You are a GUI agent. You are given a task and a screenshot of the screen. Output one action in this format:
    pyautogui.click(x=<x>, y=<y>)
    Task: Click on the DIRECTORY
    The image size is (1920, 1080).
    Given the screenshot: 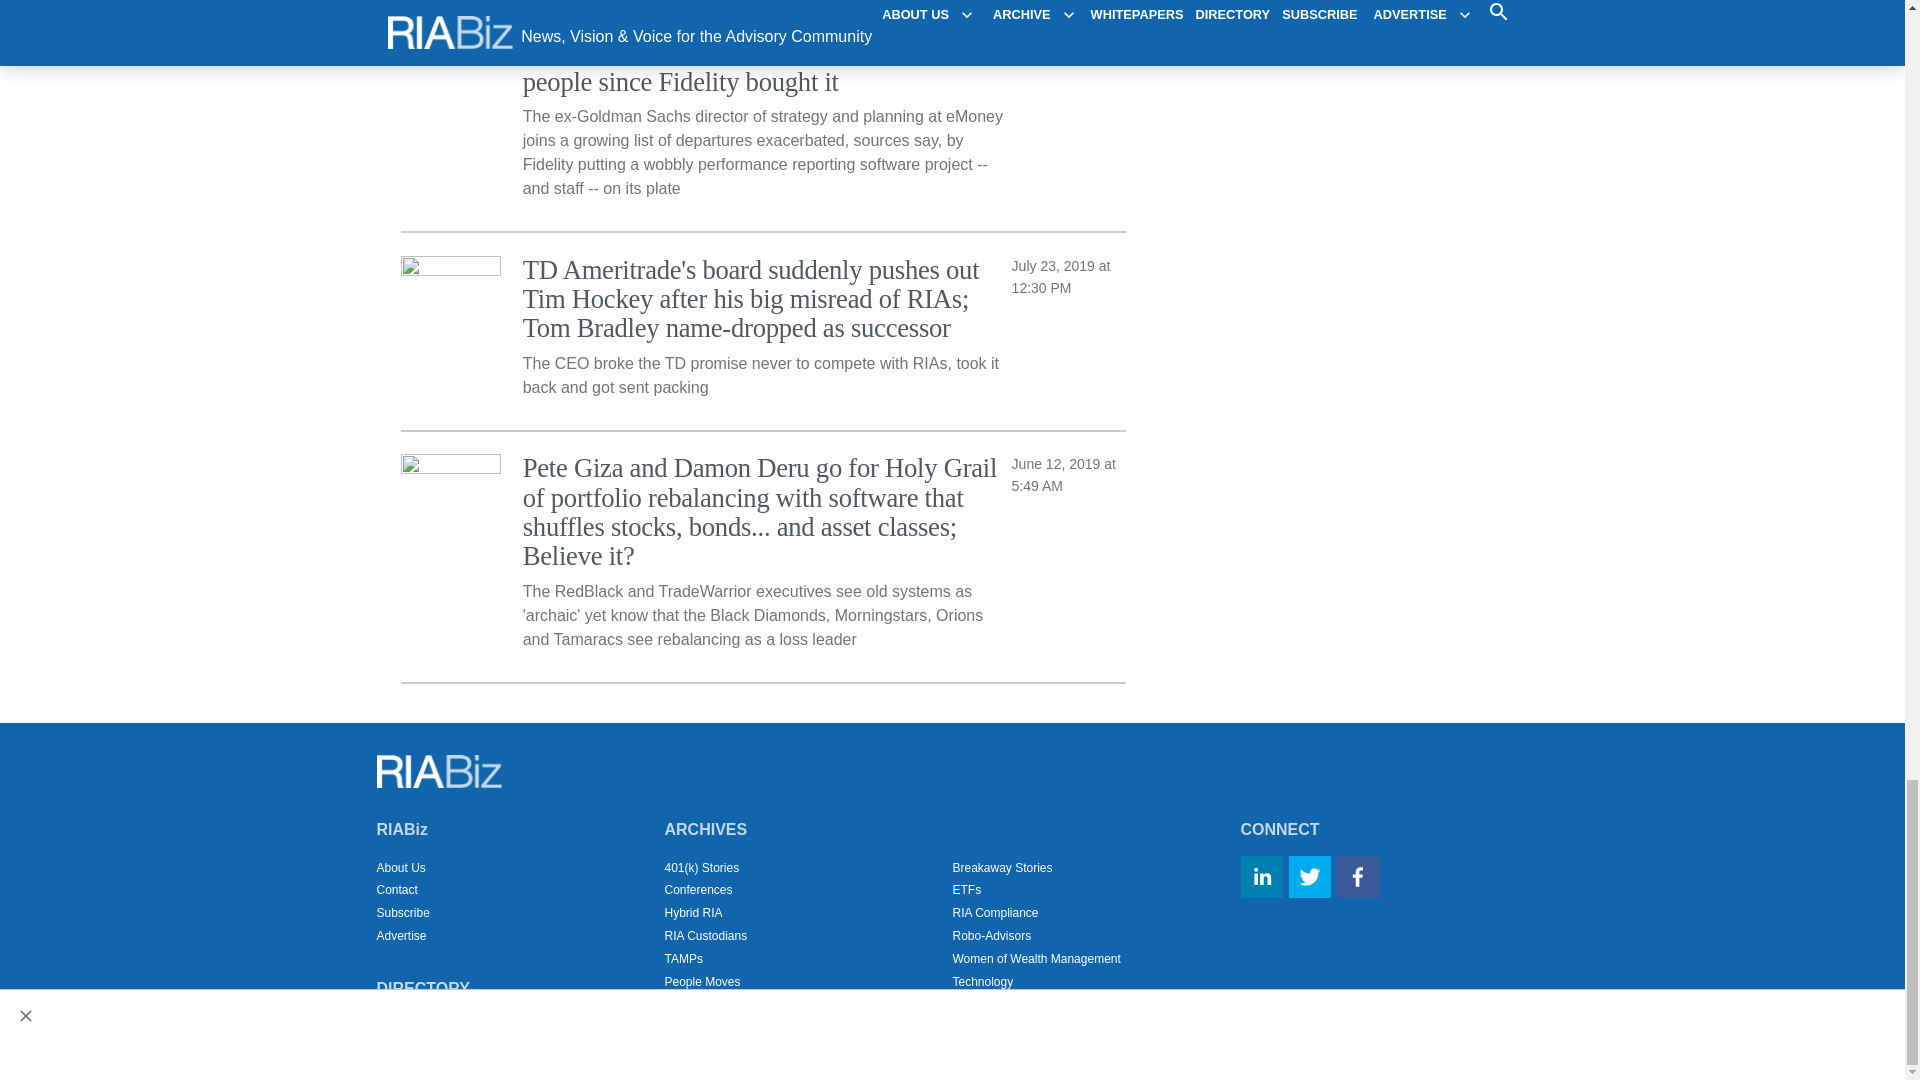 What is the action you would take?
    pyautogui.click(x=422, y=988)
    